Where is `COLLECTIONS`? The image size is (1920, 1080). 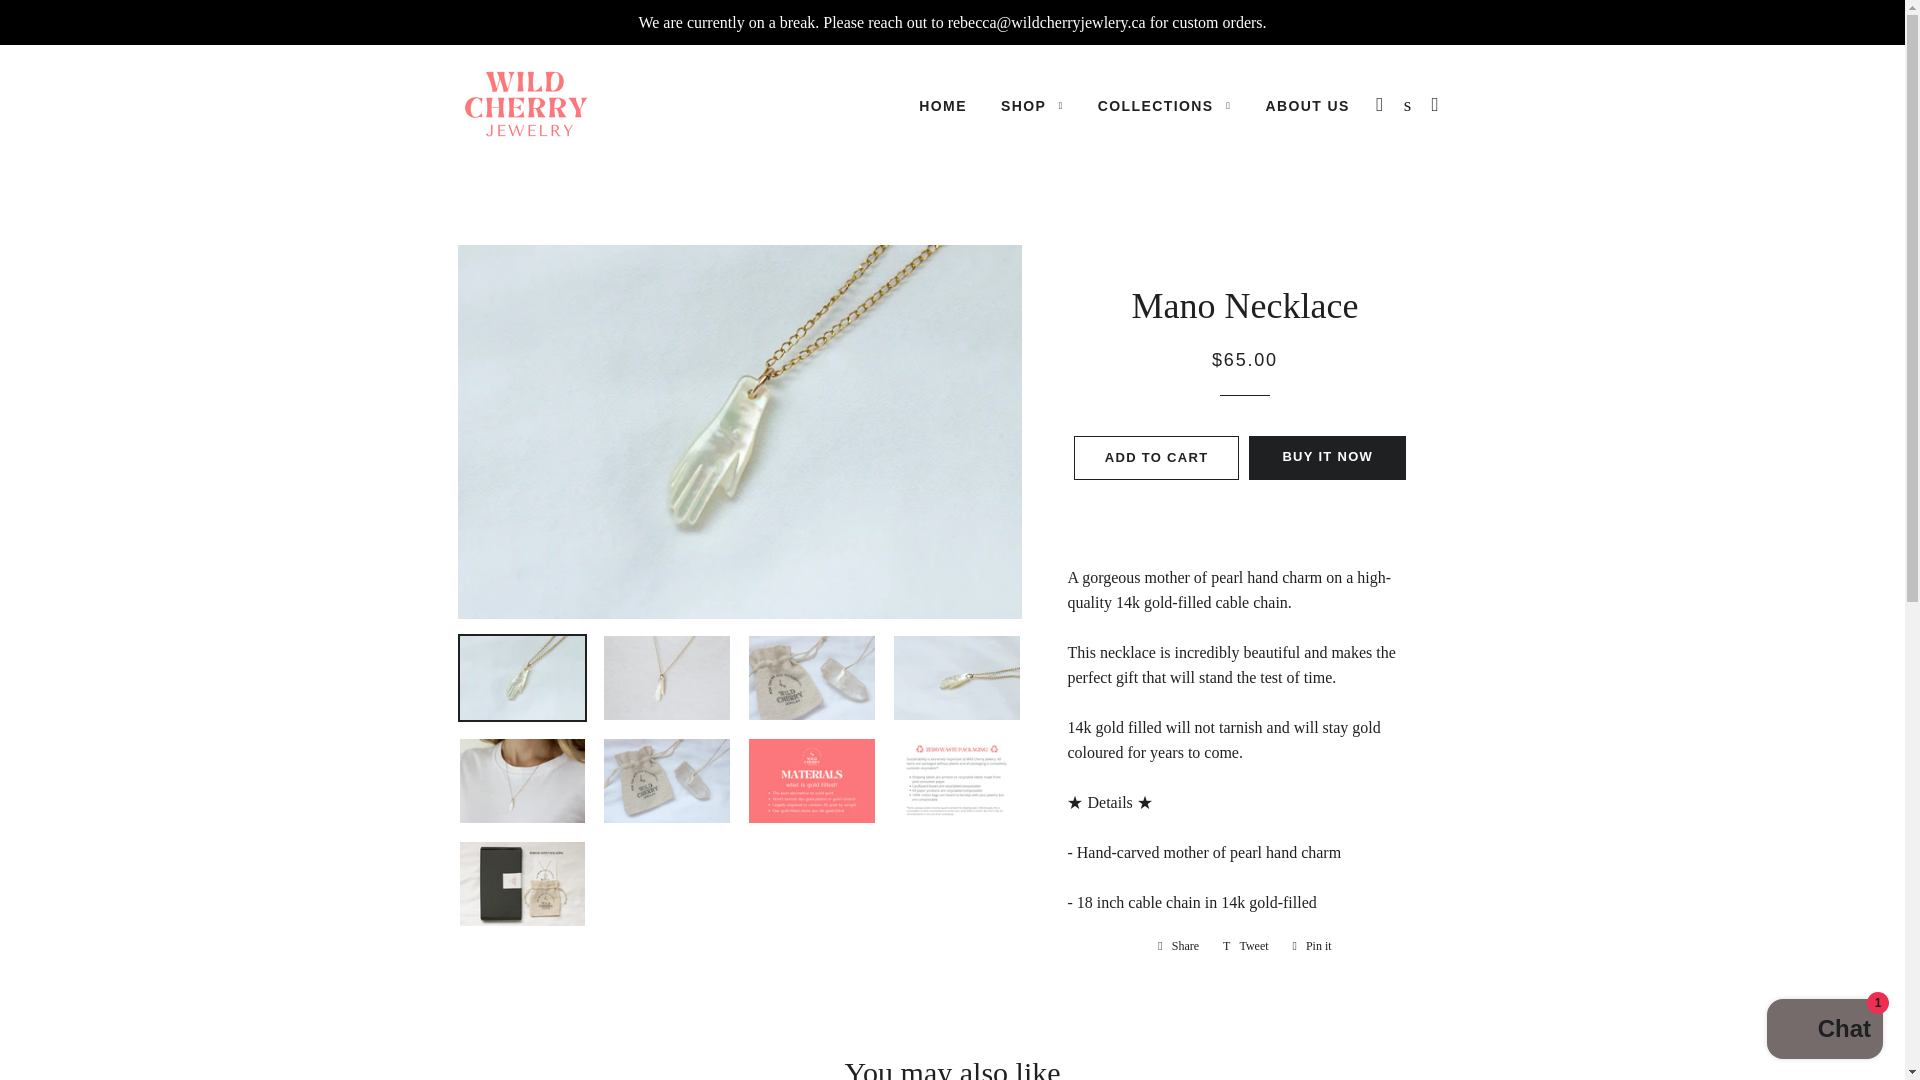
COLLECTIONS is located at coordinates (1164, 106).